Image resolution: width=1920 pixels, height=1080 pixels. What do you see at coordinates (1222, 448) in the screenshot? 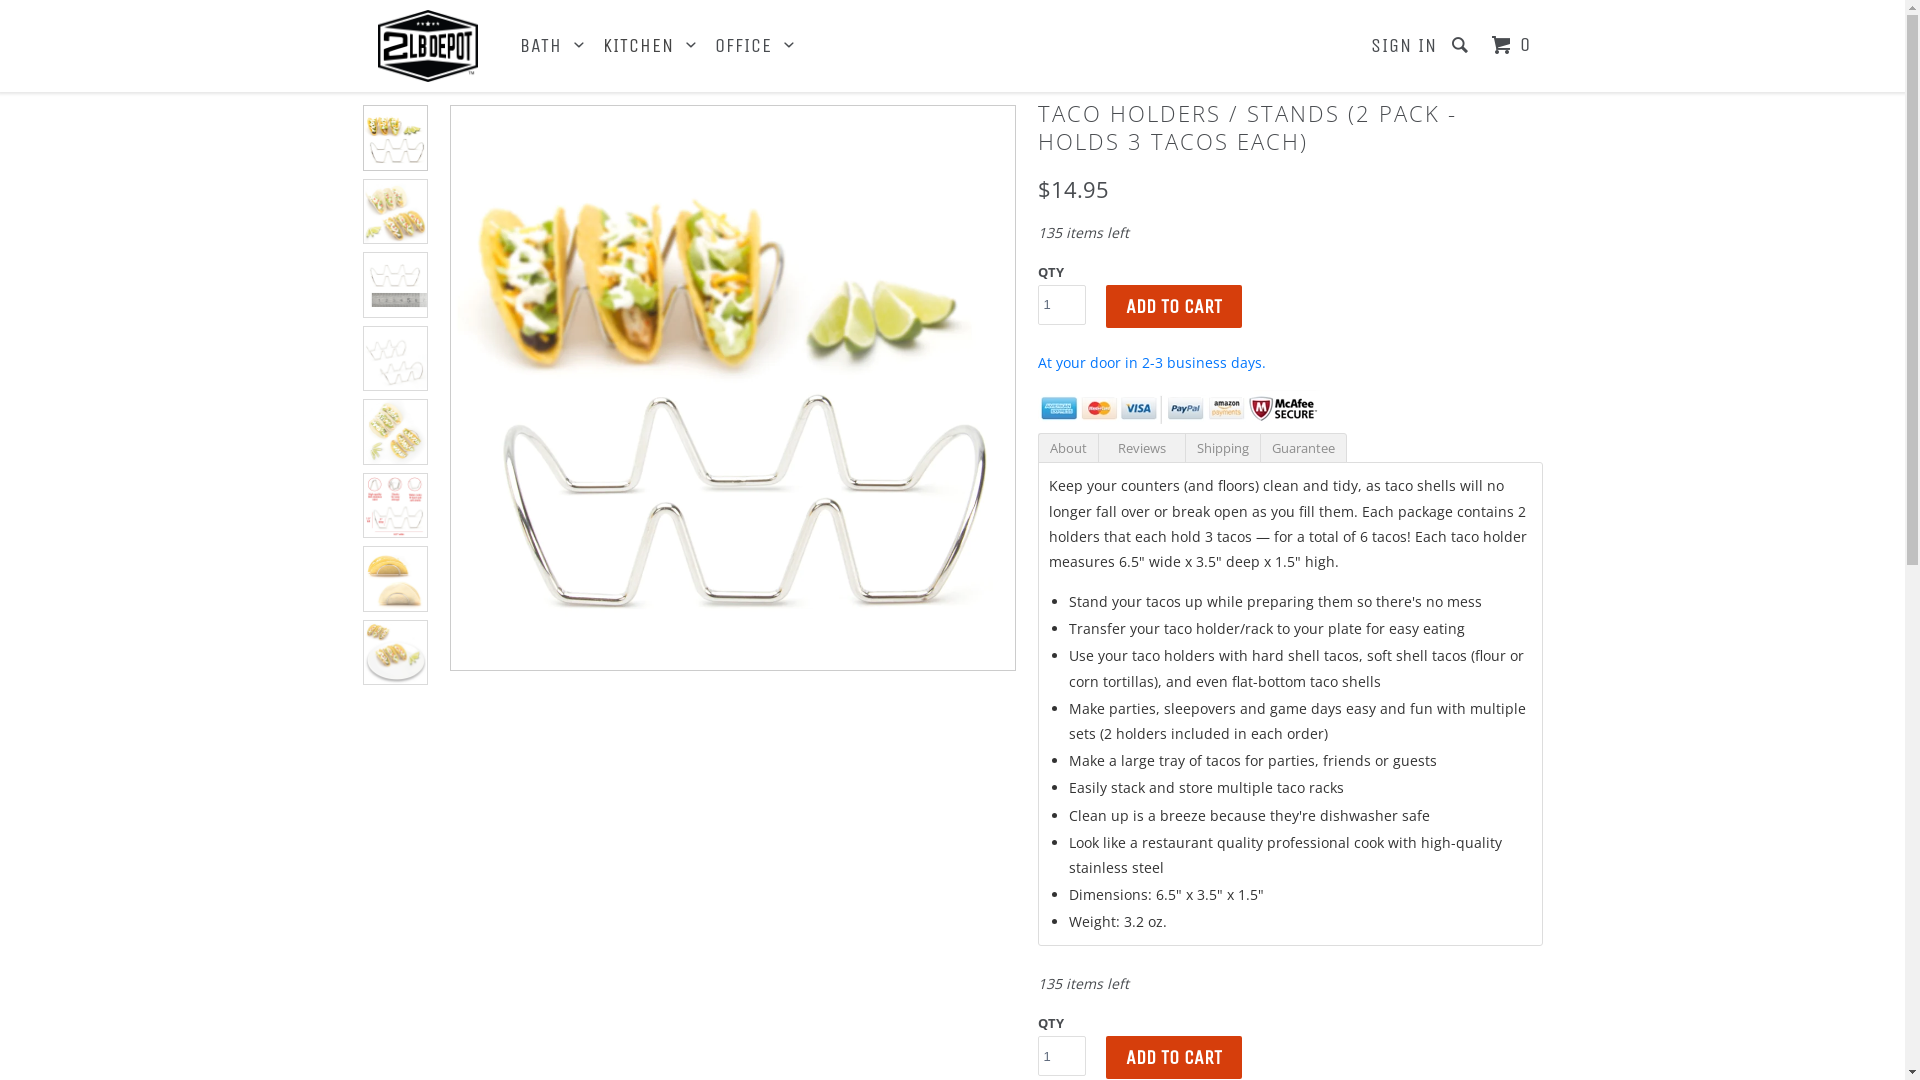
I see `Shipping` at bounding box center [1222, 448].